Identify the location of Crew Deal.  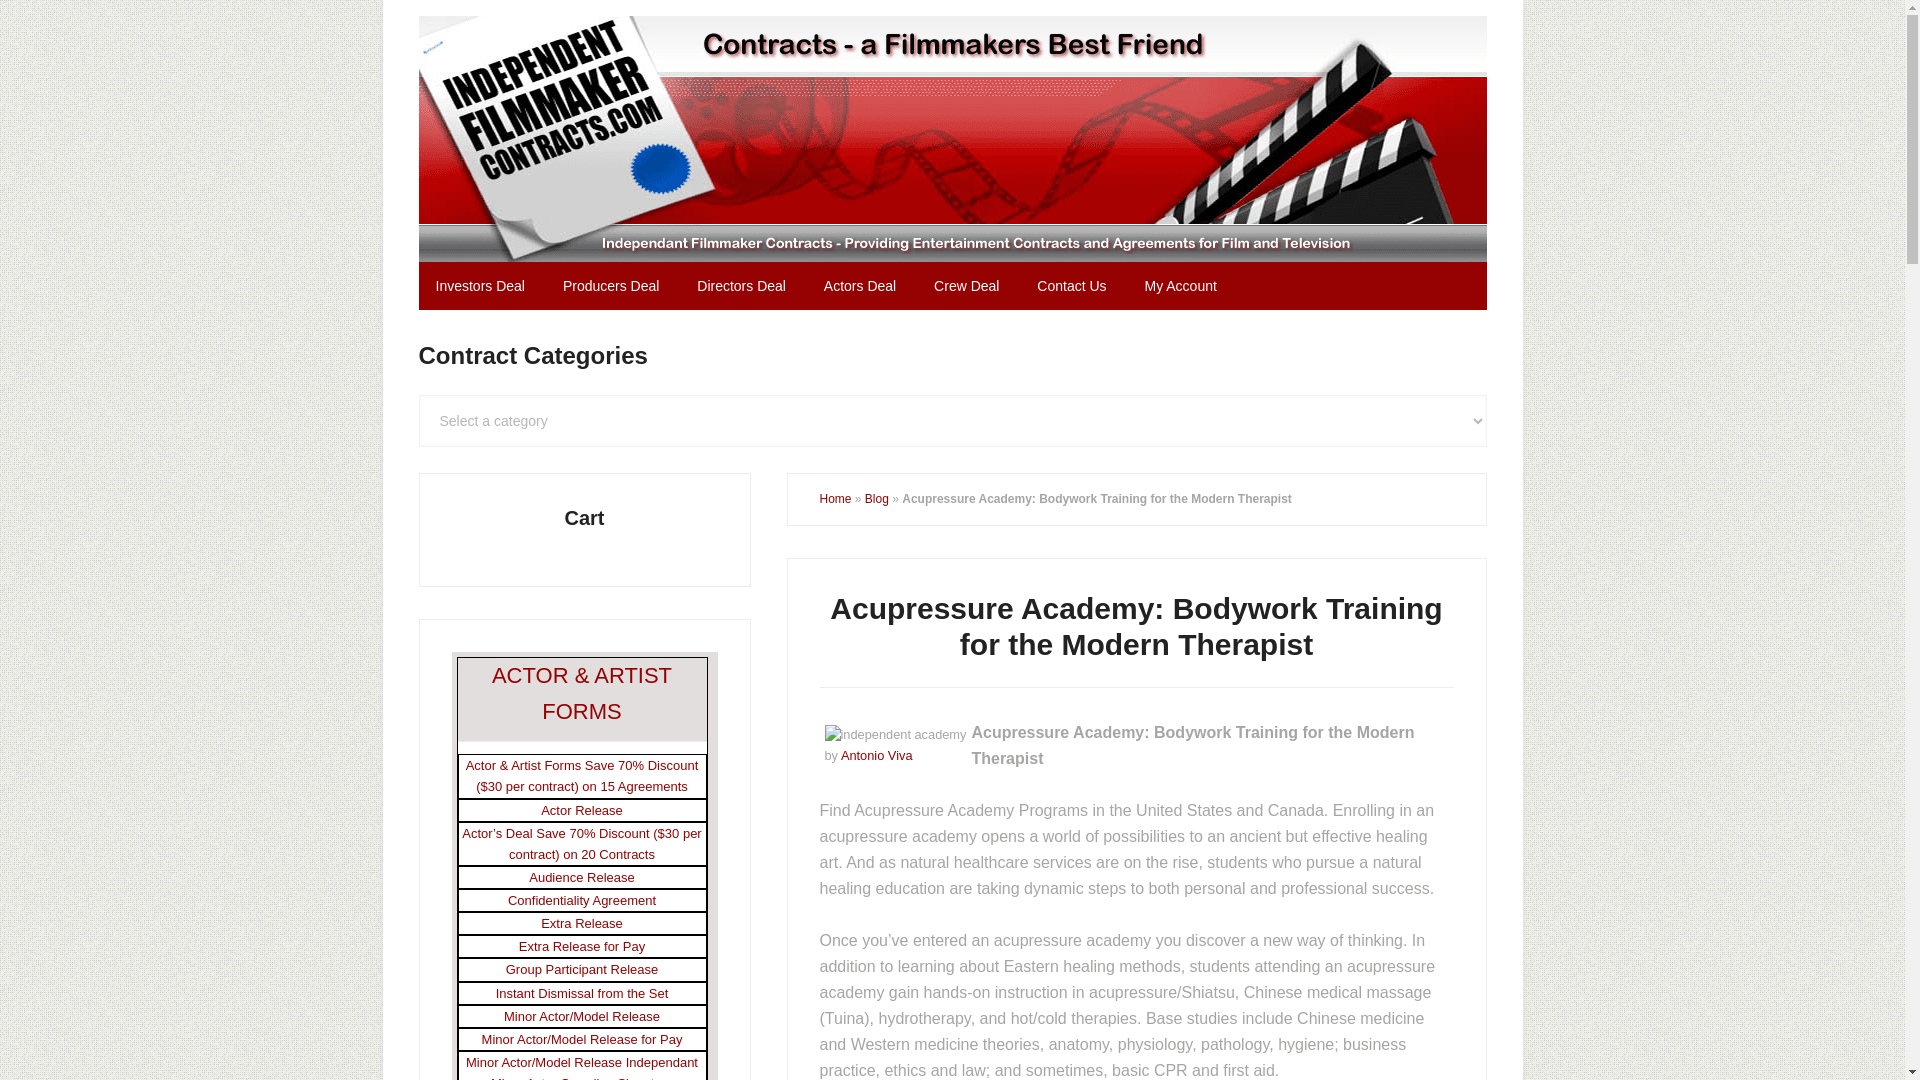
(966, 286).